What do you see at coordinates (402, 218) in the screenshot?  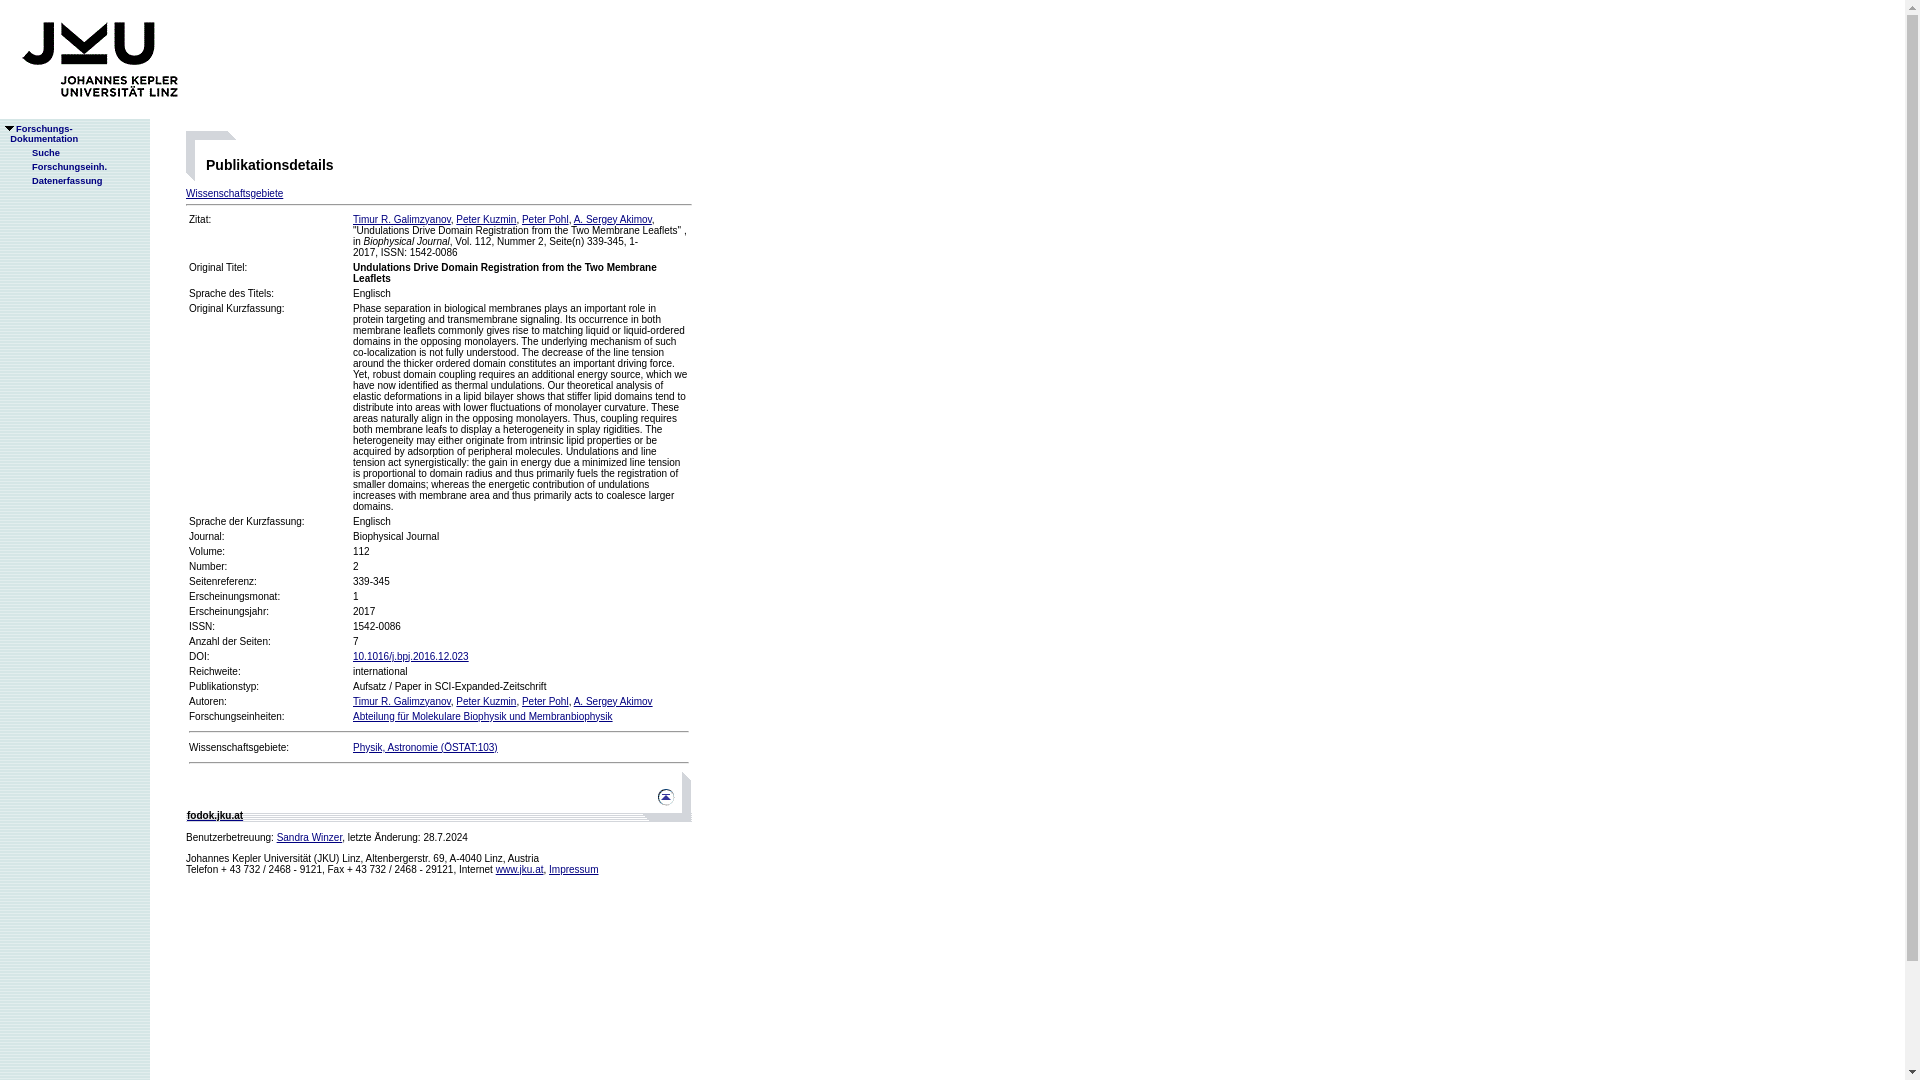 I see `Peter Pohl` at bounding box center [402, 218].